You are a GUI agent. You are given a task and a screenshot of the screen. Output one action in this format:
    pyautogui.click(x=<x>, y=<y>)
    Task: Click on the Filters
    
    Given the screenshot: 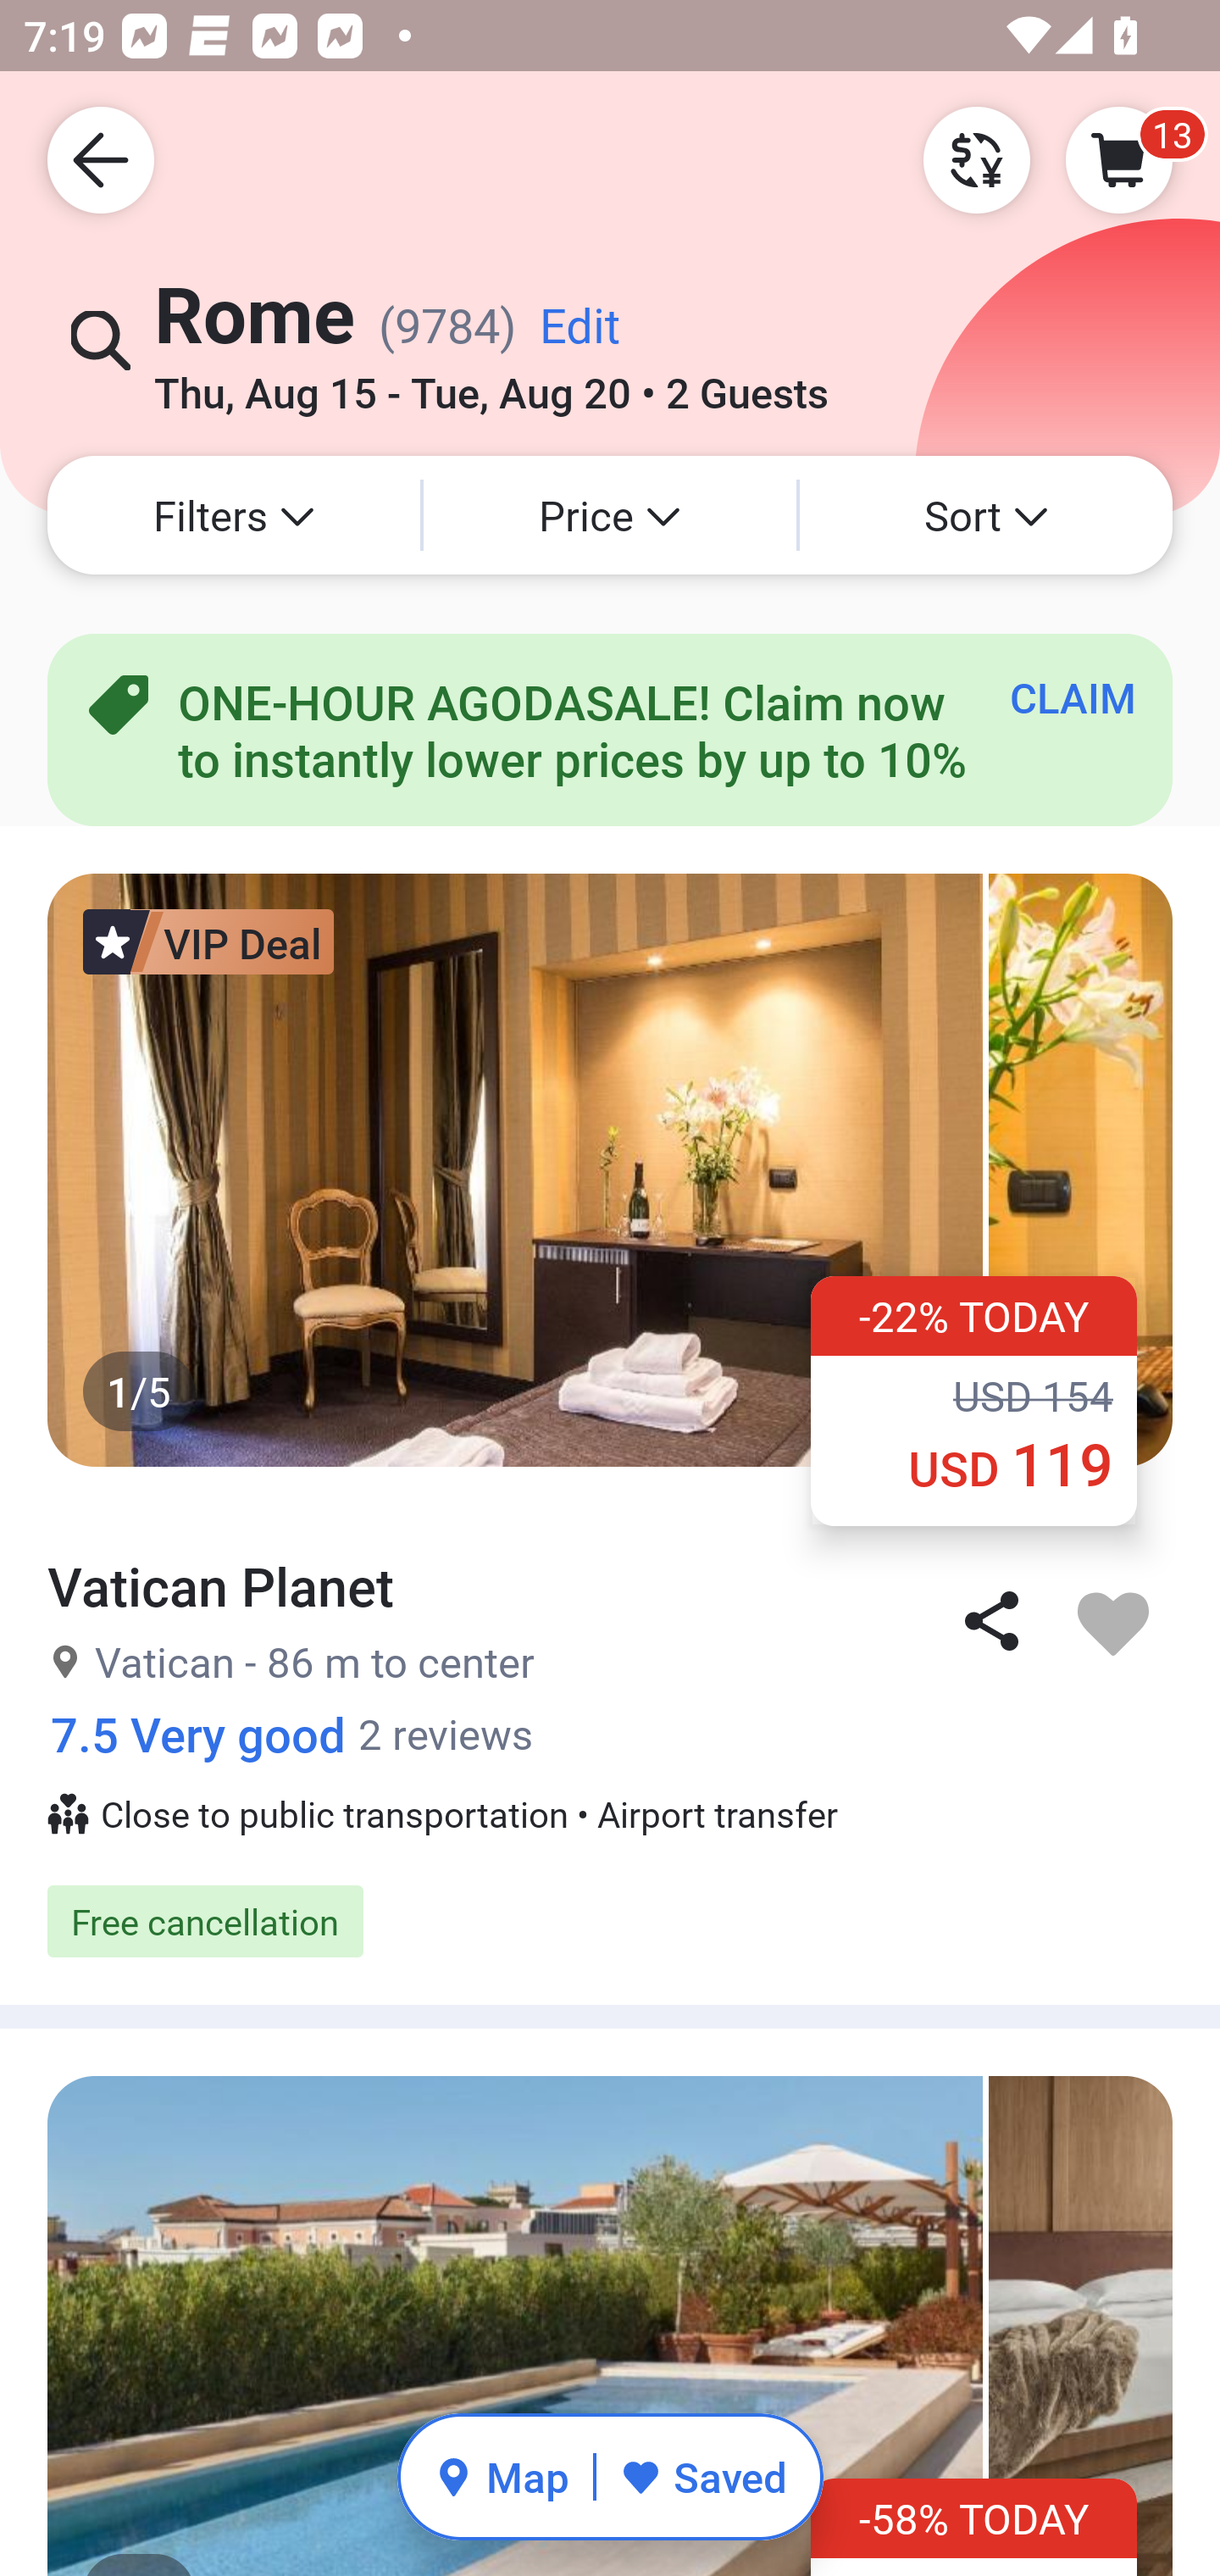 What is the action you would take?
    pyautogui.click(x=234, y=515)
    